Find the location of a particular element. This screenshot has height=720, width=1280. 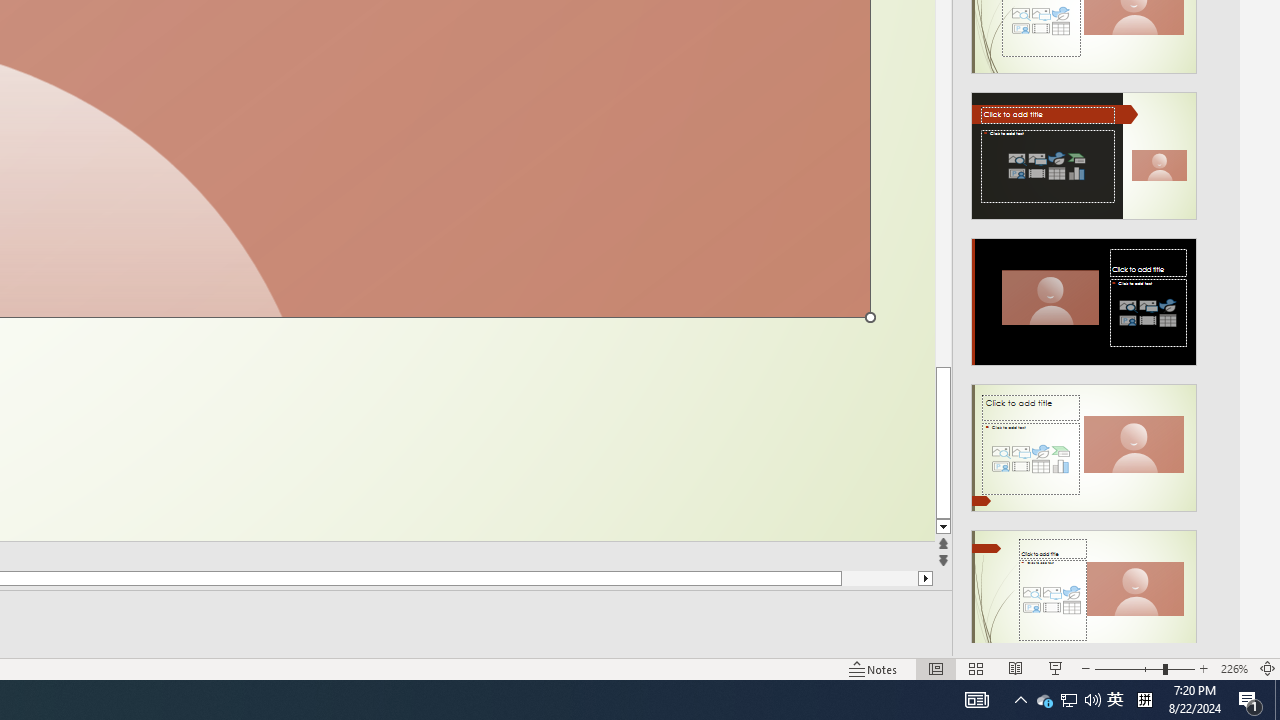

Zoom 226% is located at coordinates (1234, 668).